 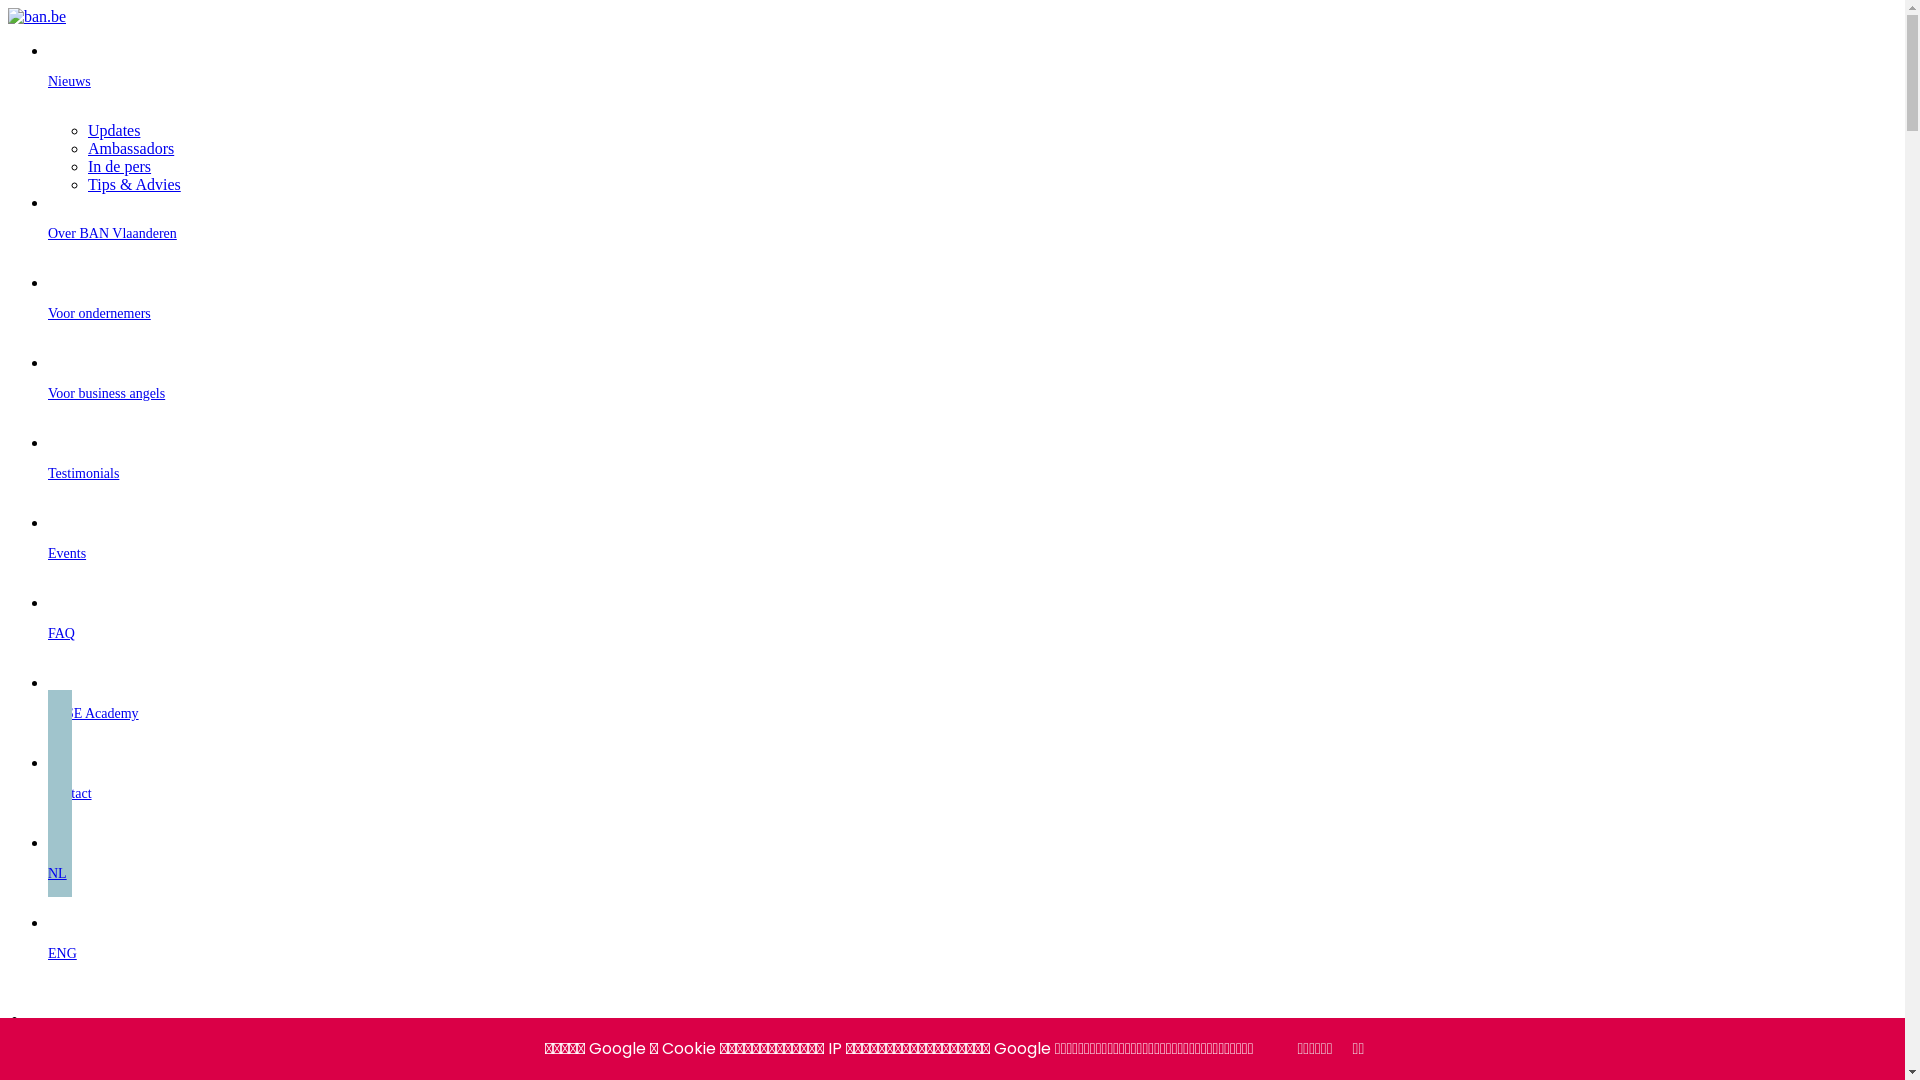 I want to click on Voor ondernemers, so click(x=972, y=314).